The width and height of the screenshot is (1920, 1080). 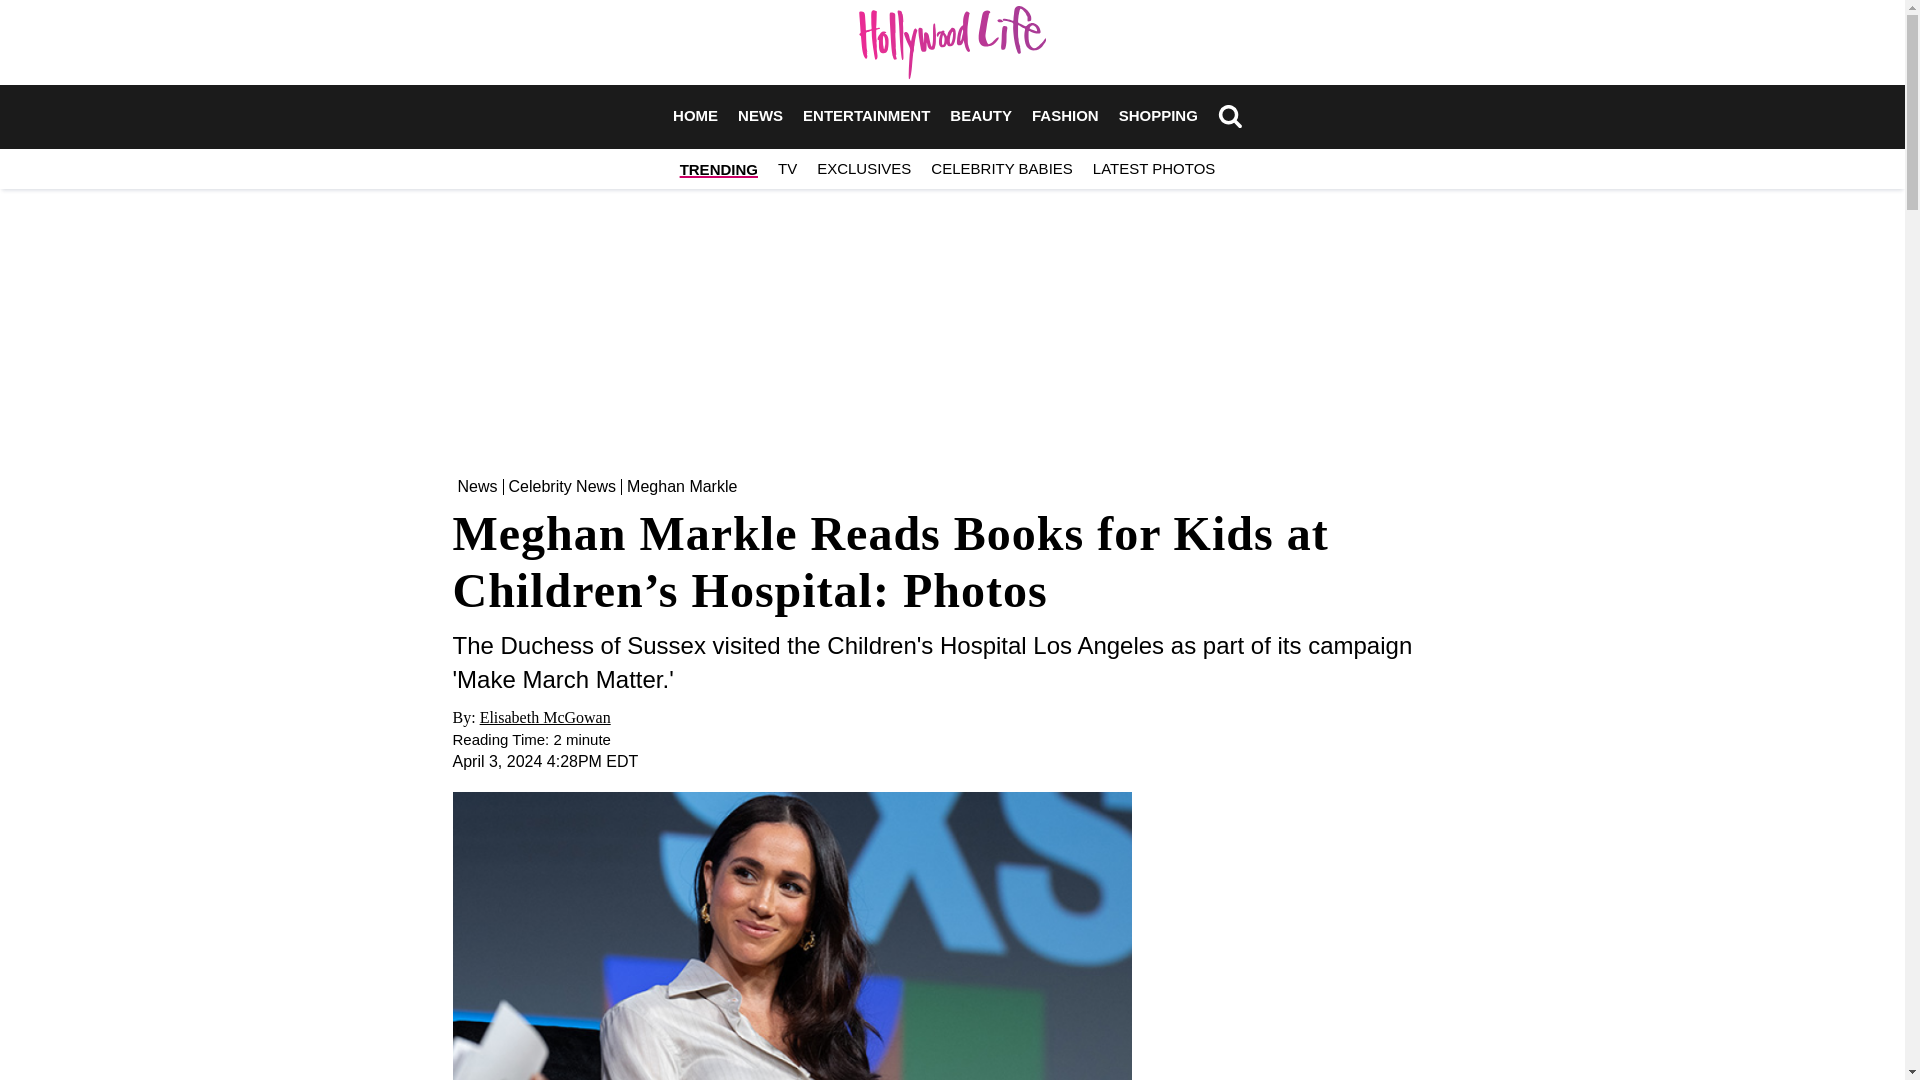 I want to click on FASHION, so click(x=1065, y=116).